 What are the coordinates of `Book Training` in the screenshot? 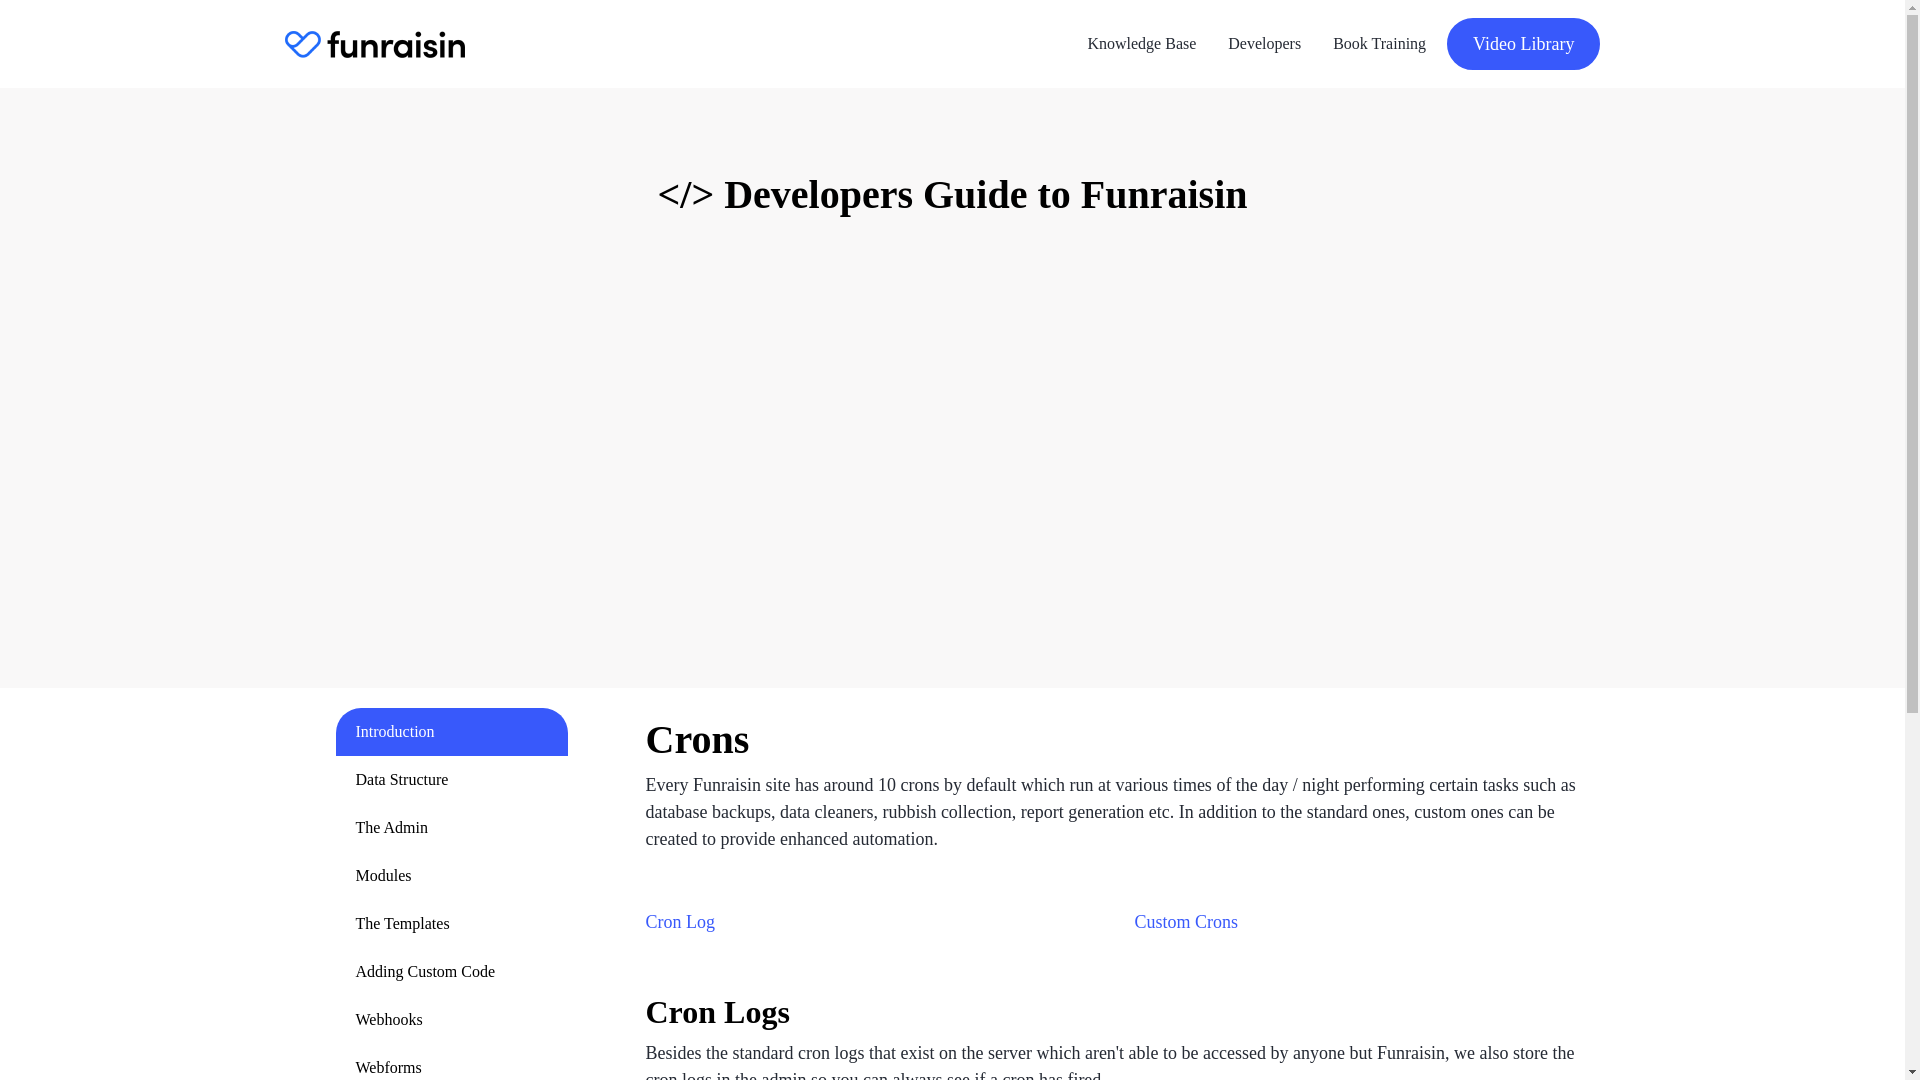 It's located at (1379, 44).